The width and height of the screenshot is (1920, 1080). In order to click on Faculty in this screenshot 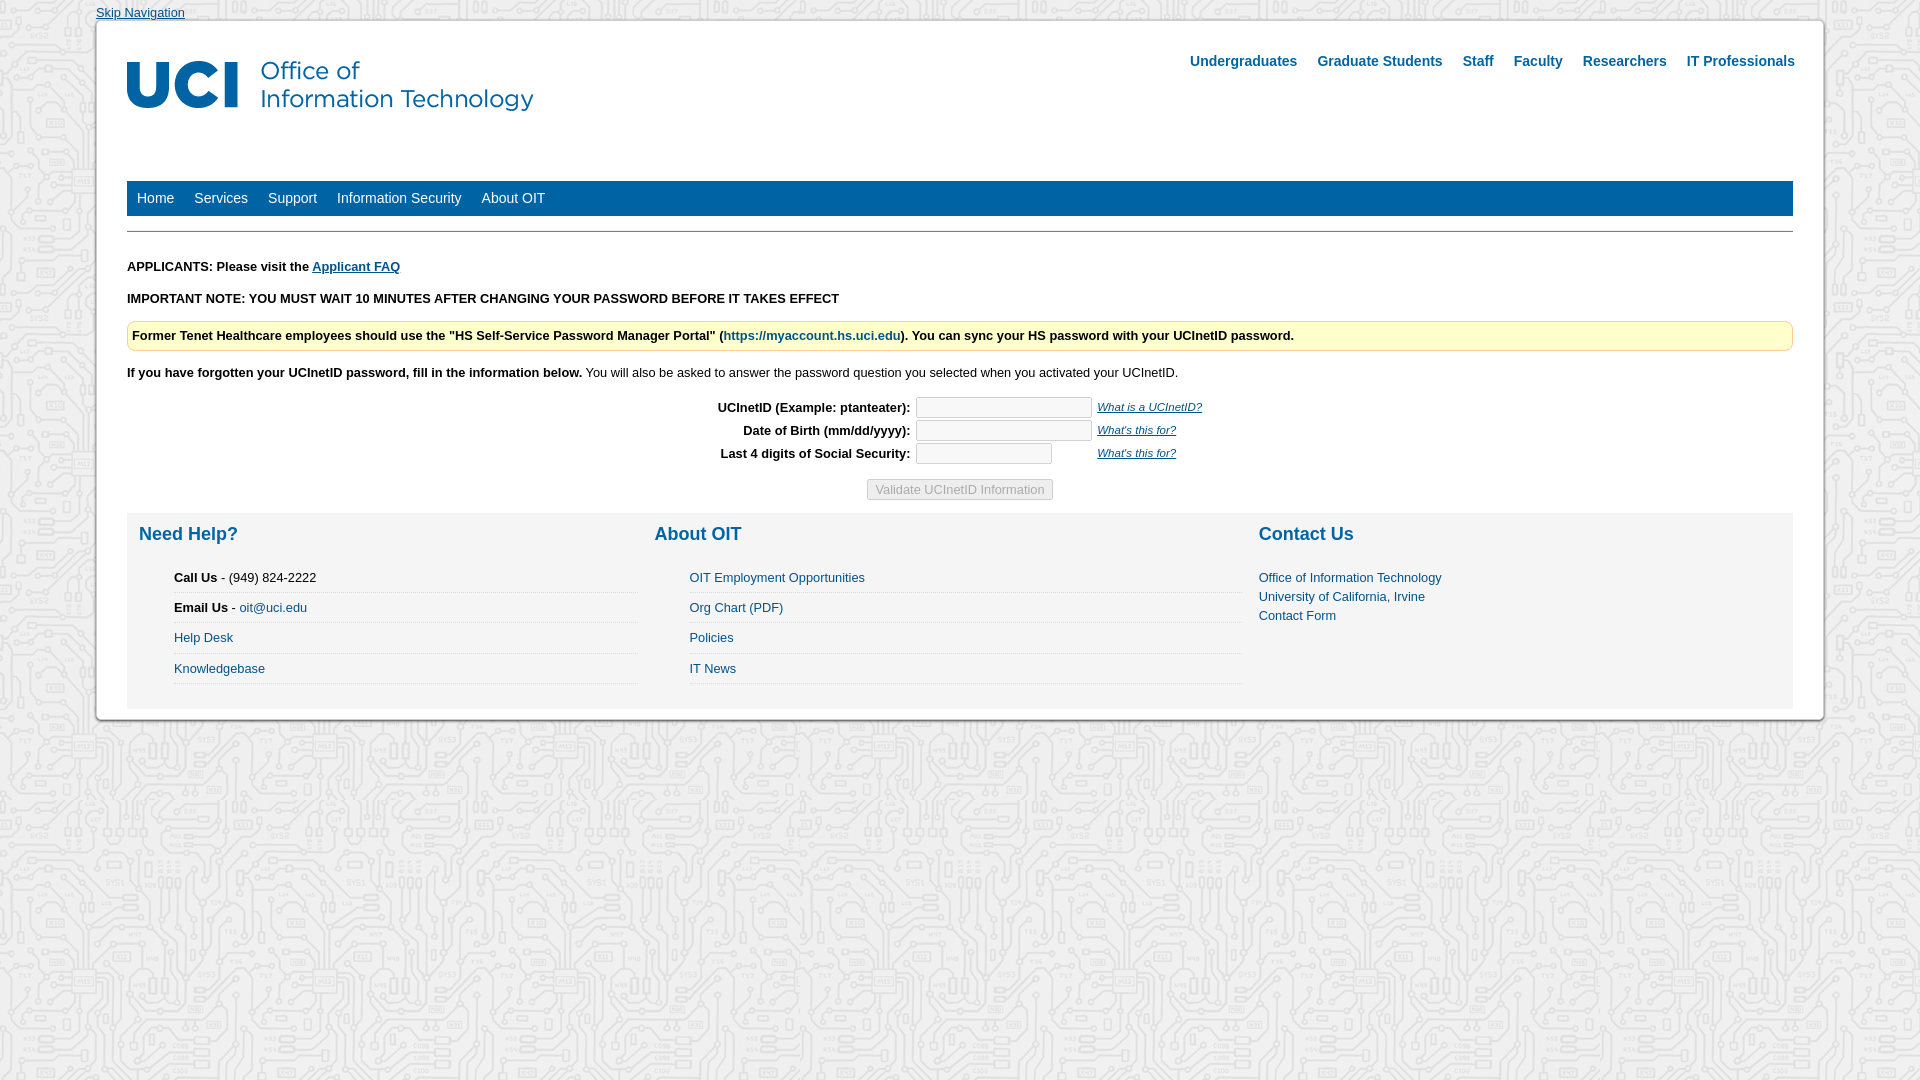, I will do `click(1538, 60)`.